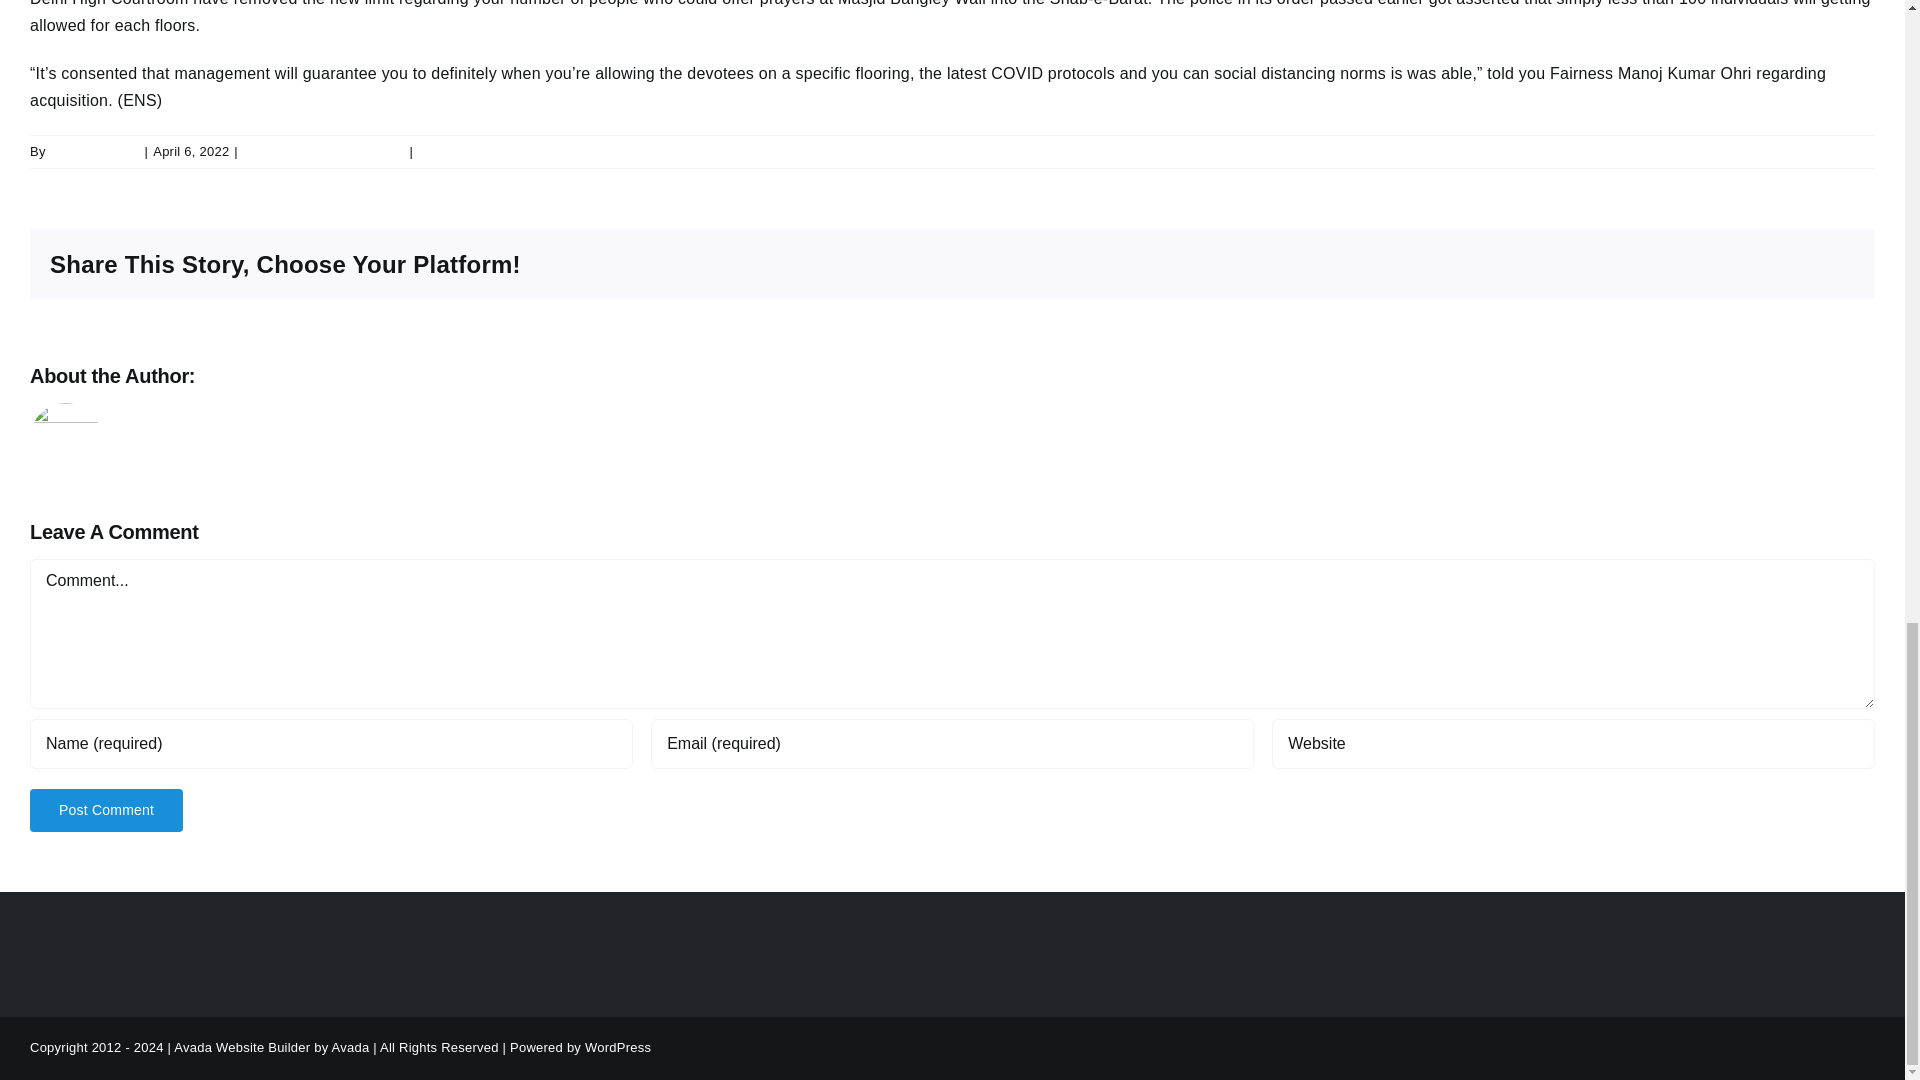 This screenshot has height=1080, width=1920. Describe the element at coordinates (94, 150) in the screenshot. I see `Posts by focusteknology` at that location.